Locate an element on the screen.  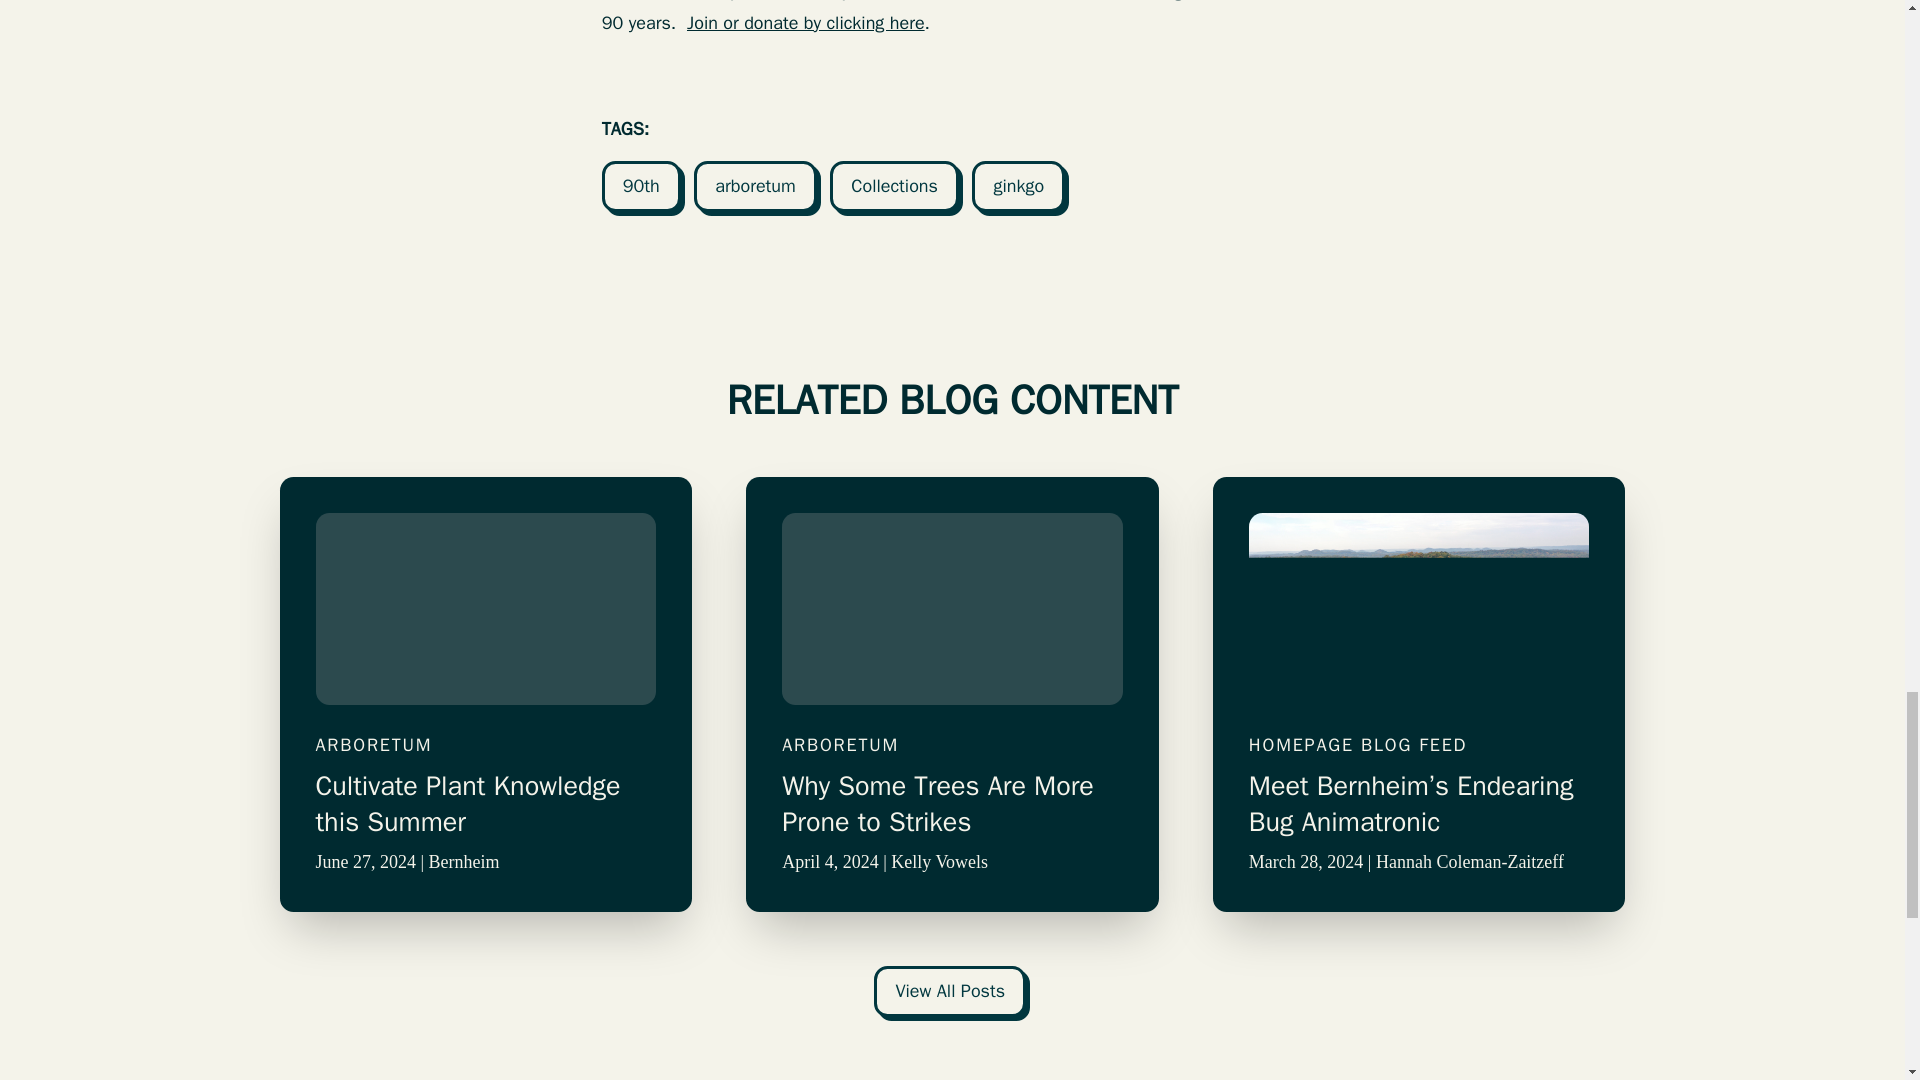
Bernheim is located at coordinates (464, 862).